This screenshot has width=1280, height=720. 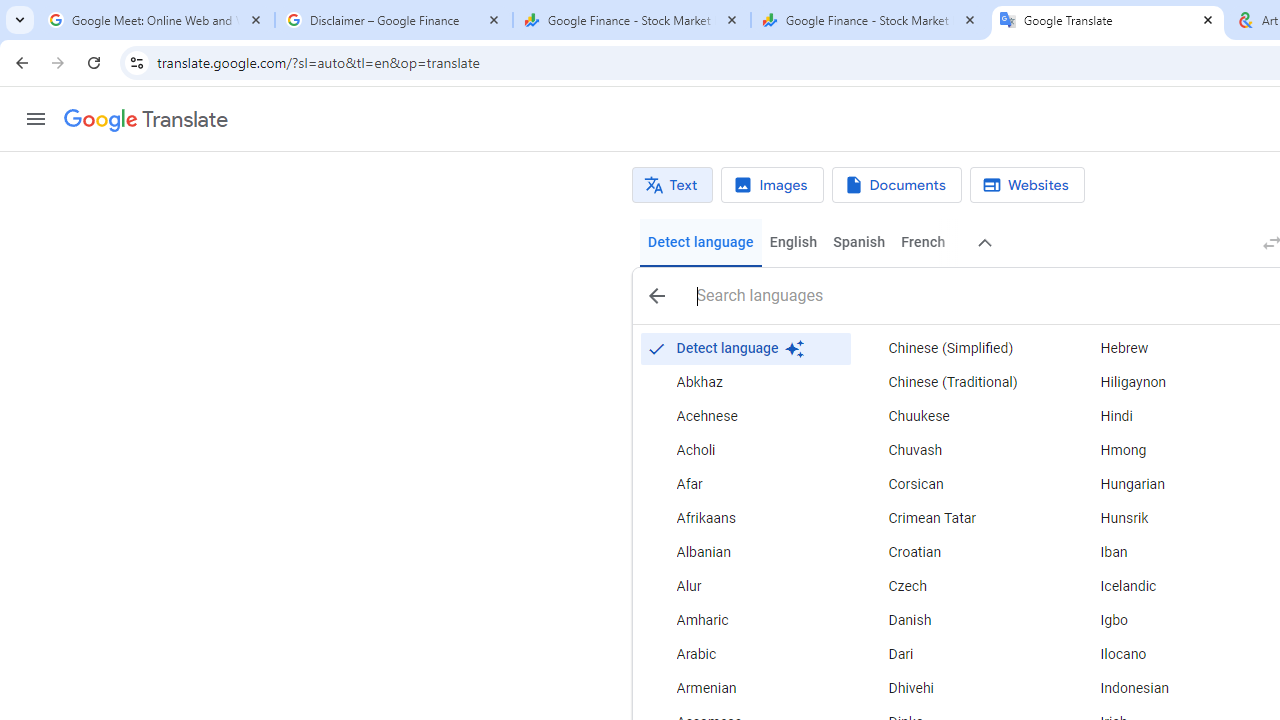 I want to click on Dari, so click(x=957, y=655).